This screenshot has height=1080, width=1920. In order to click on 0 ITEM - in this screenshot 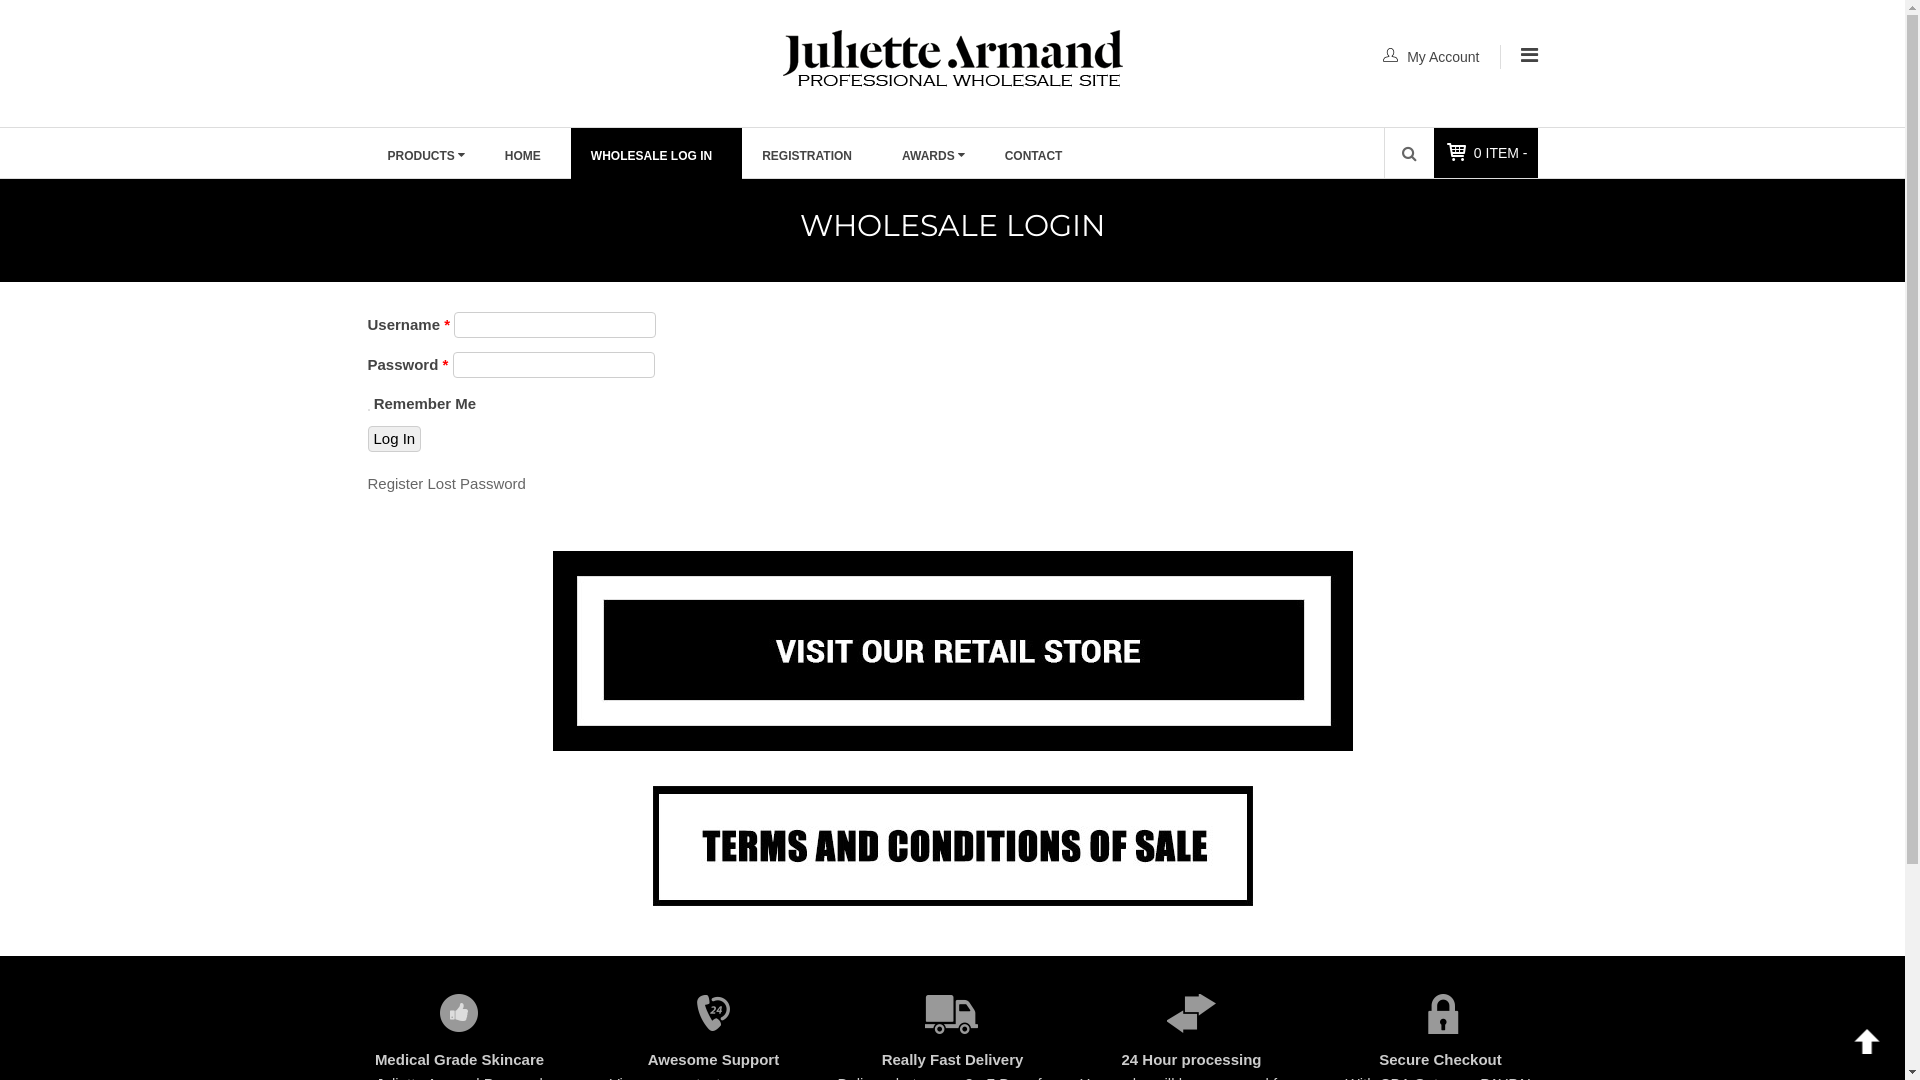, I will do `click(1501, 153)`.